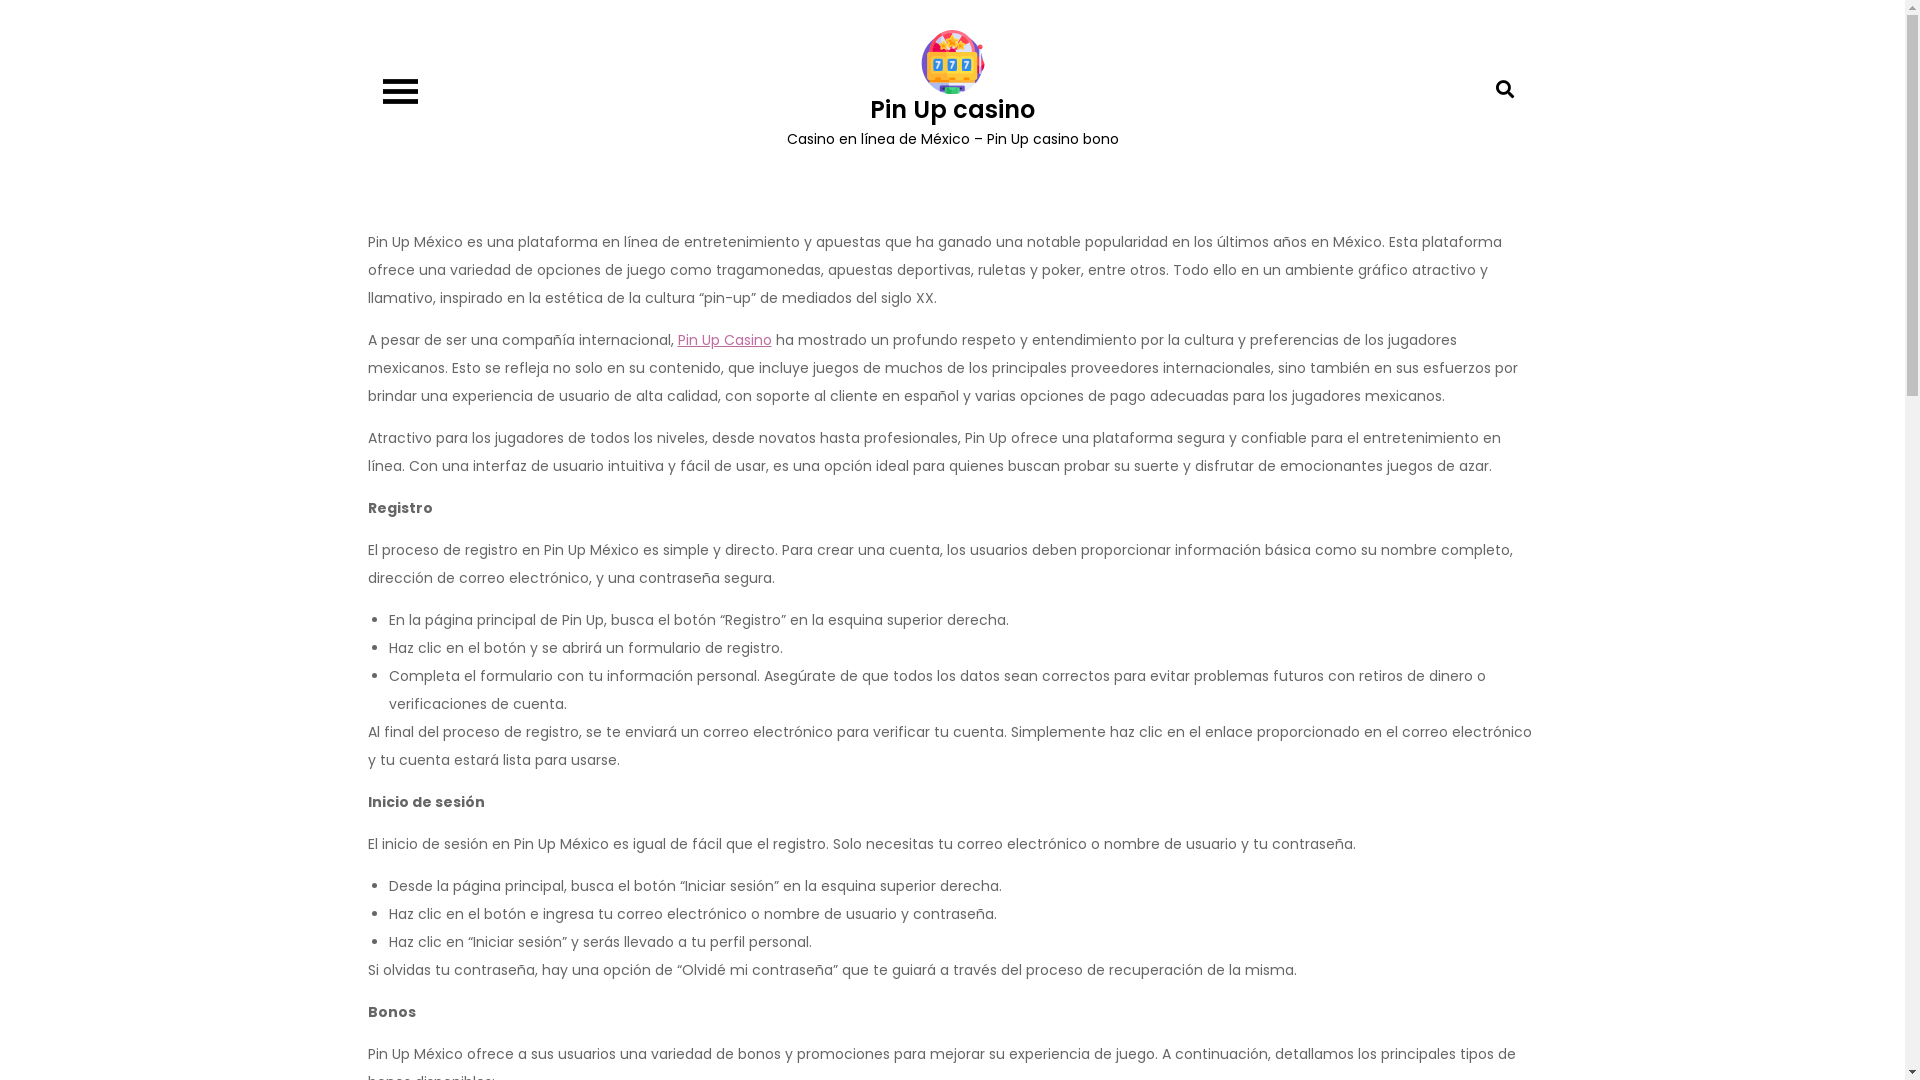 This screenshot has width=1920, height=1080. What do you see at coordinates (725, 340) in the screenshot?
I see `Pin Up Casino` at bounding box center [725, 340].